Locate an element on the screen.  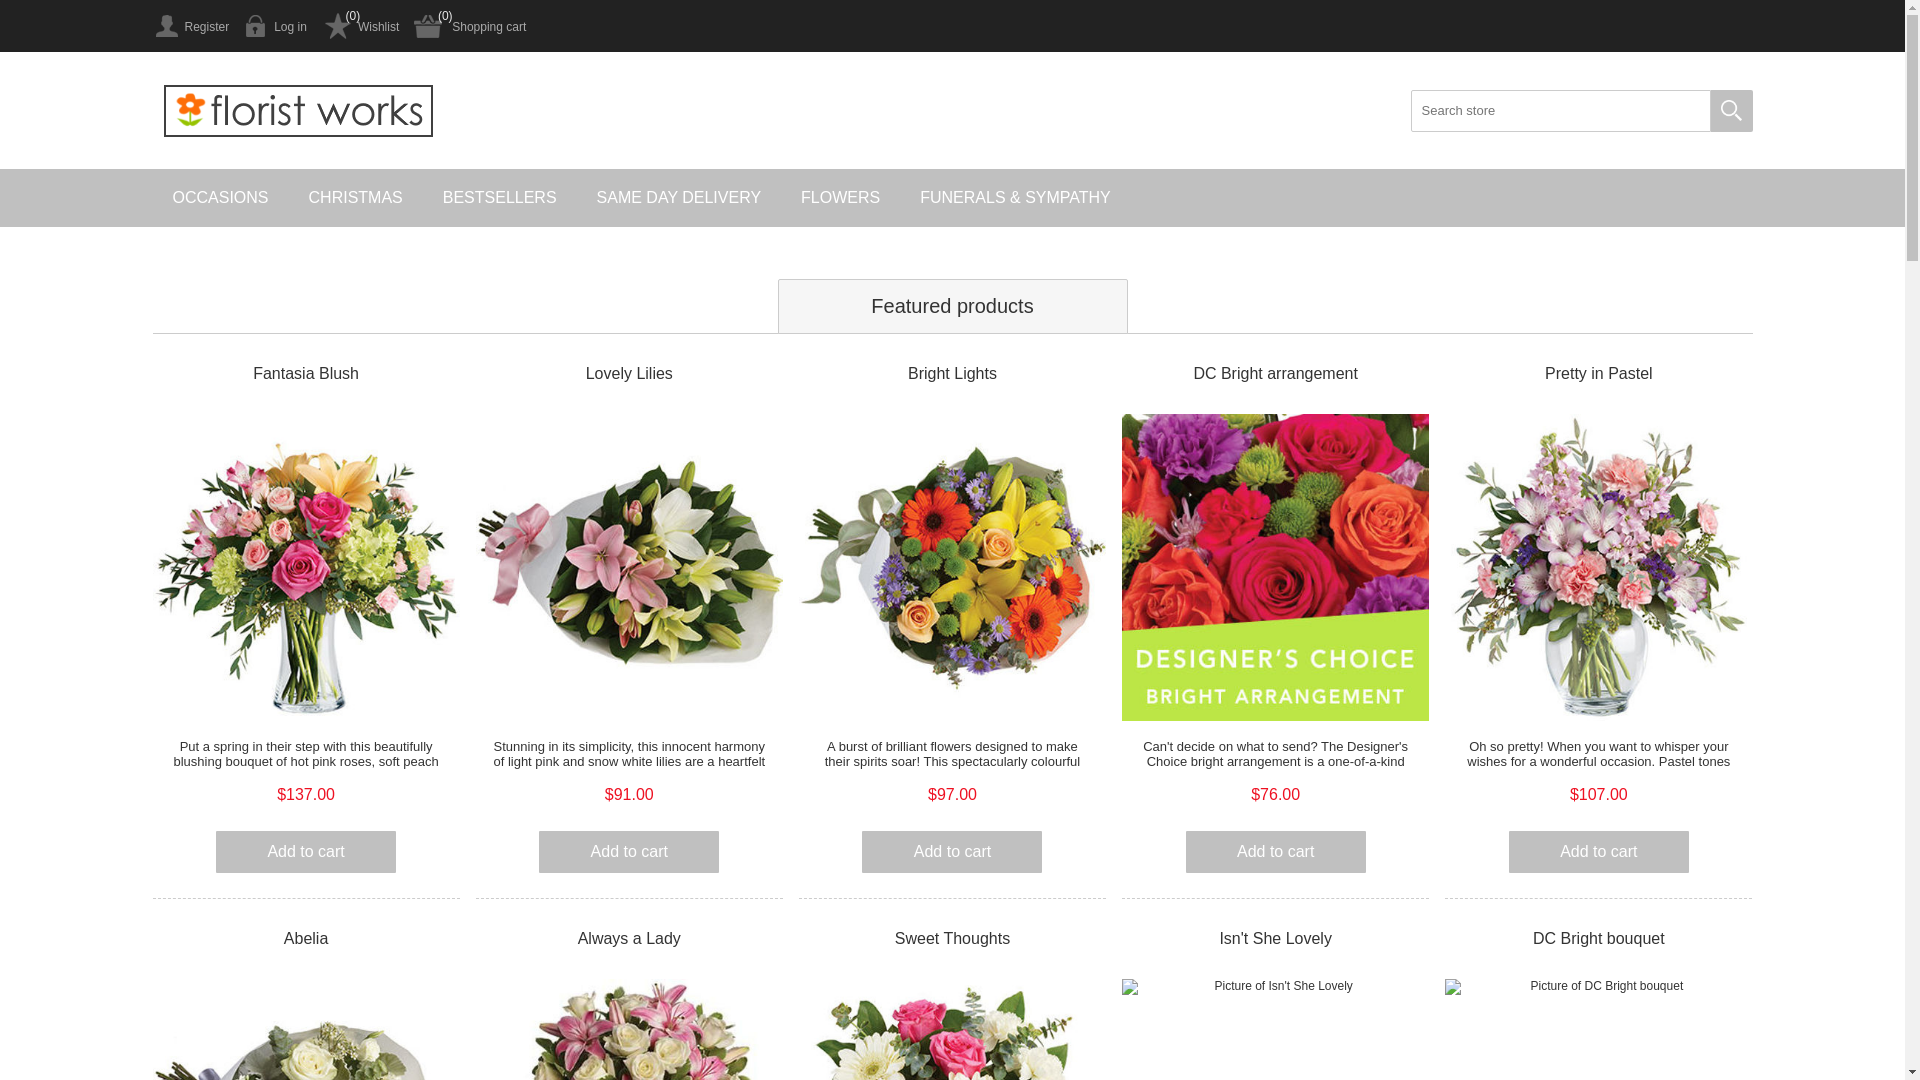
Search is located at coordinates (1731, 111).